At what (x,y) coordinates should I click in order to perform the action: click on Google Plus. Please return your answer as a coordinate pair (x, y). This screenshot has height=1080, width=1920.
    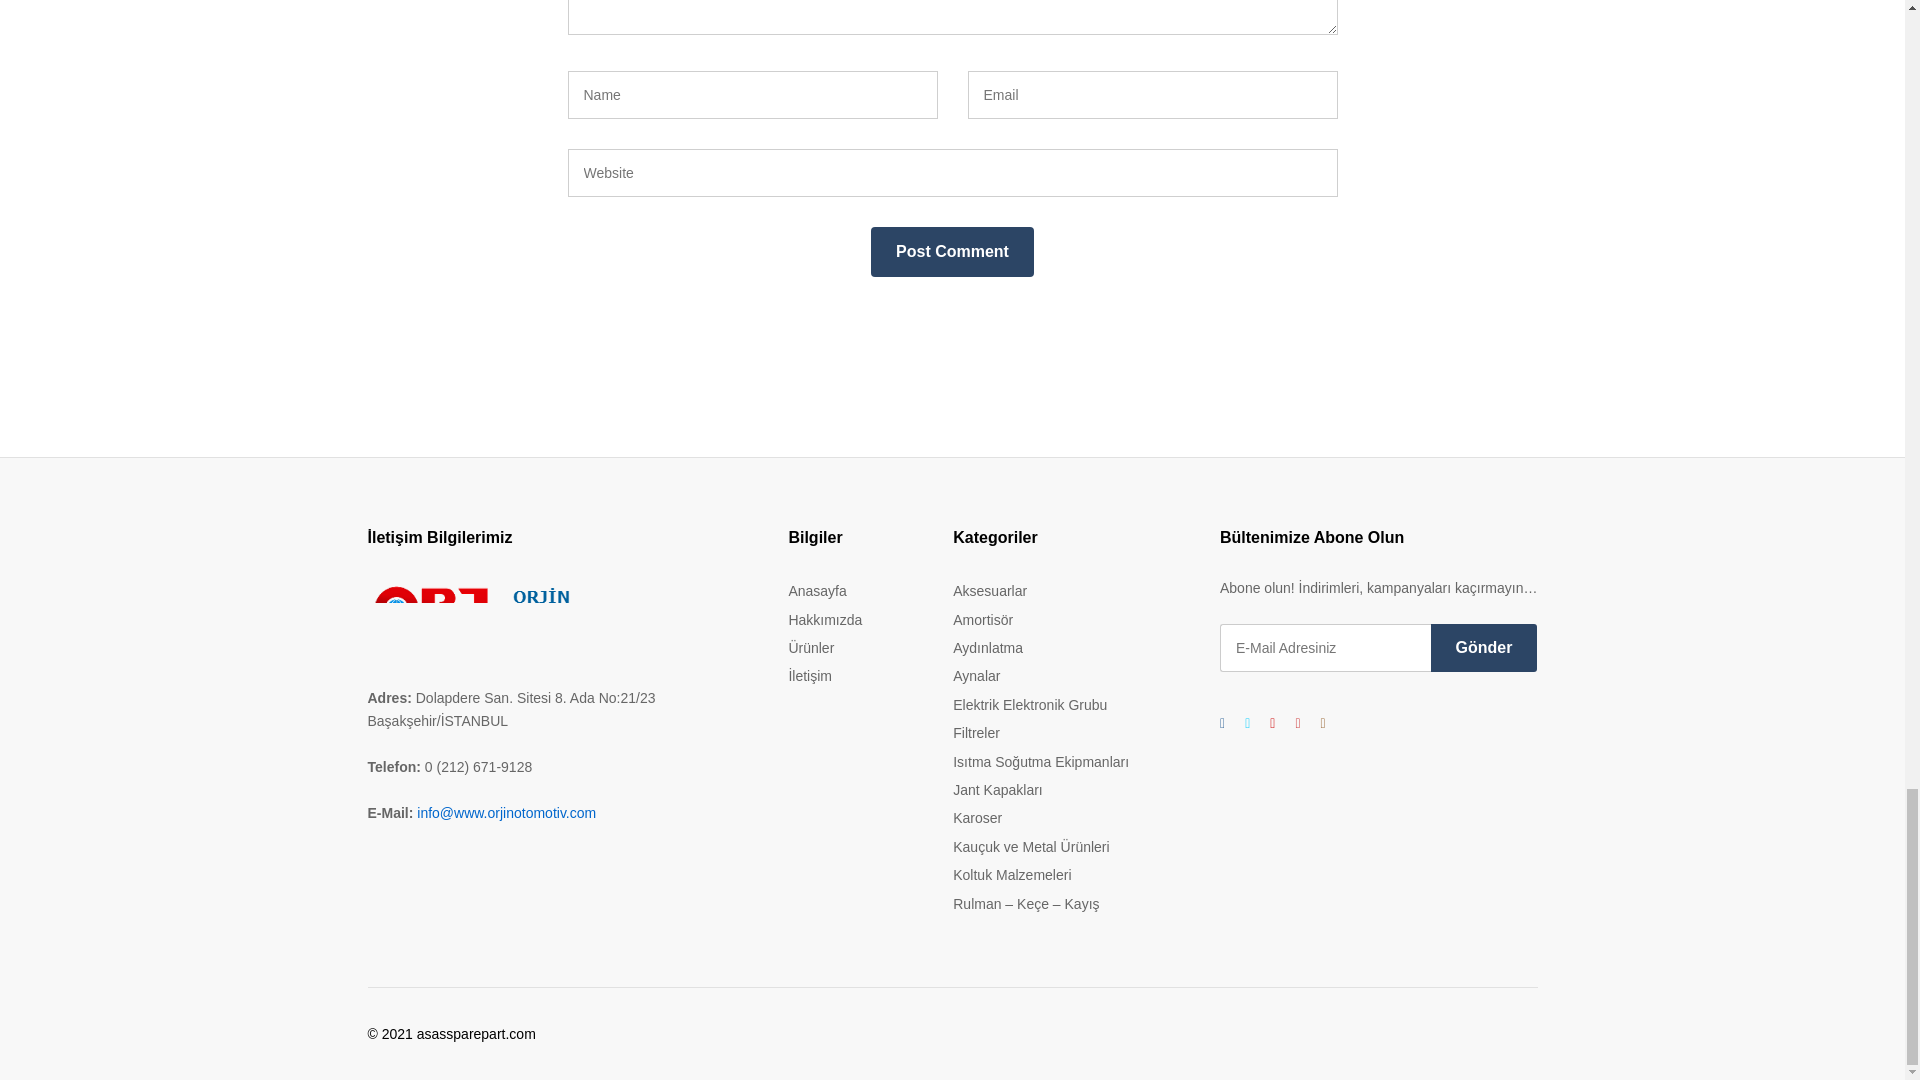
    Looking at the image, I should click on (1272, 722).